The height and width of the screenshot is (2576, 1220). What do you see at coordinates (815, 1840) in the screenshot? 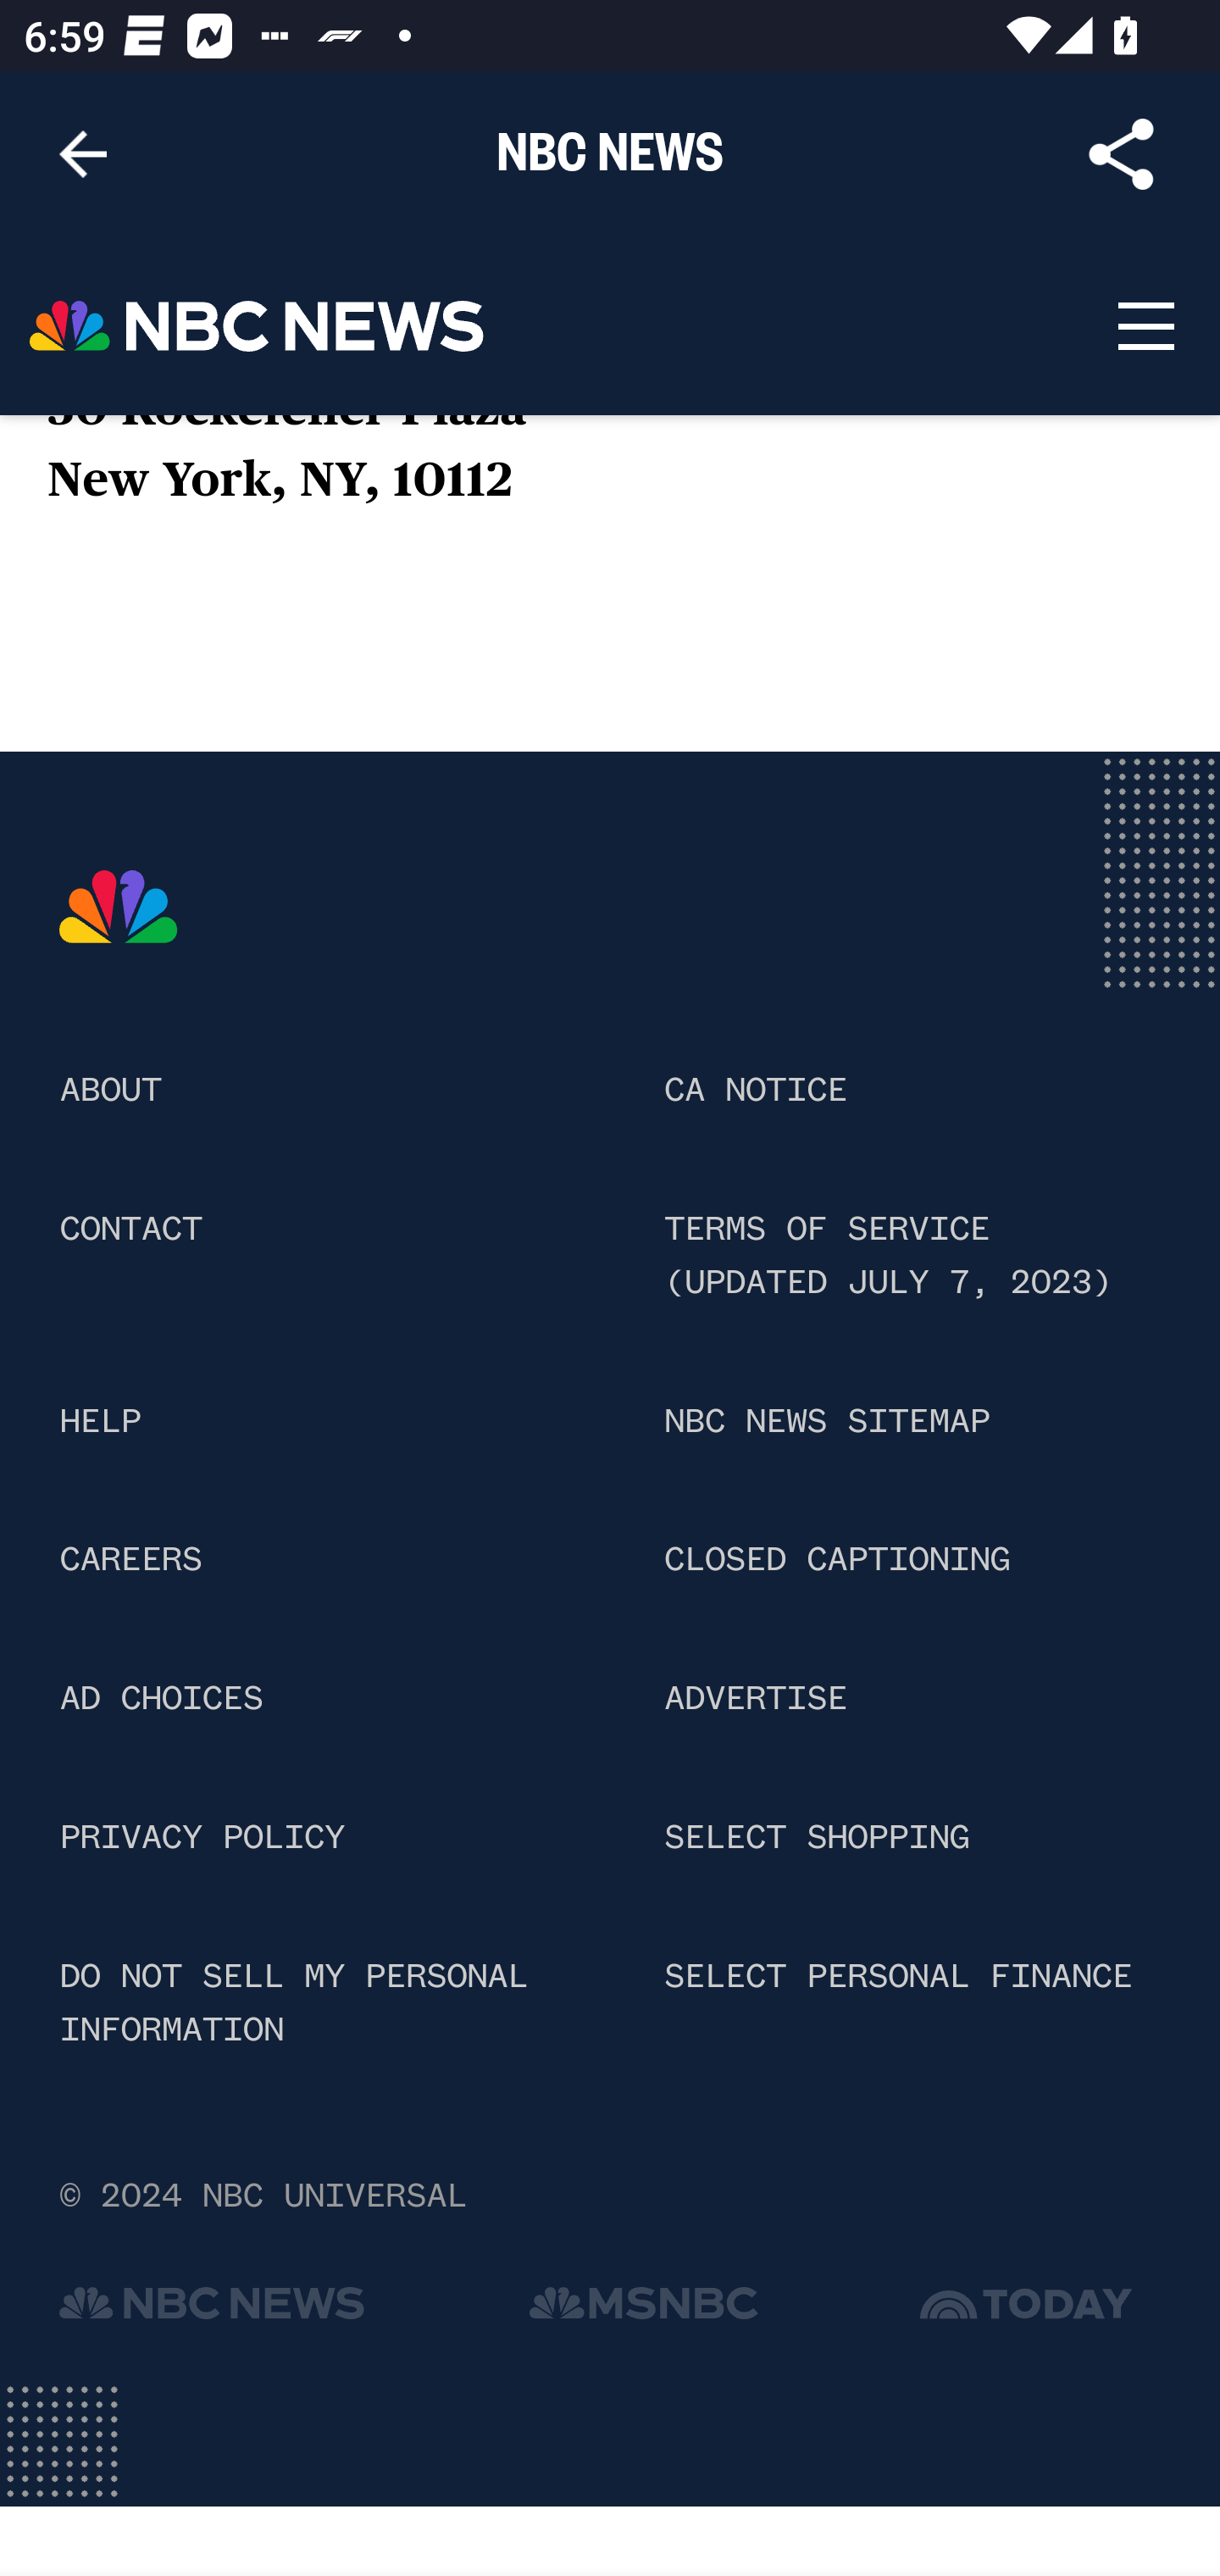
I see `SELECT SHOPPING` at bounding box center [815, 1840].